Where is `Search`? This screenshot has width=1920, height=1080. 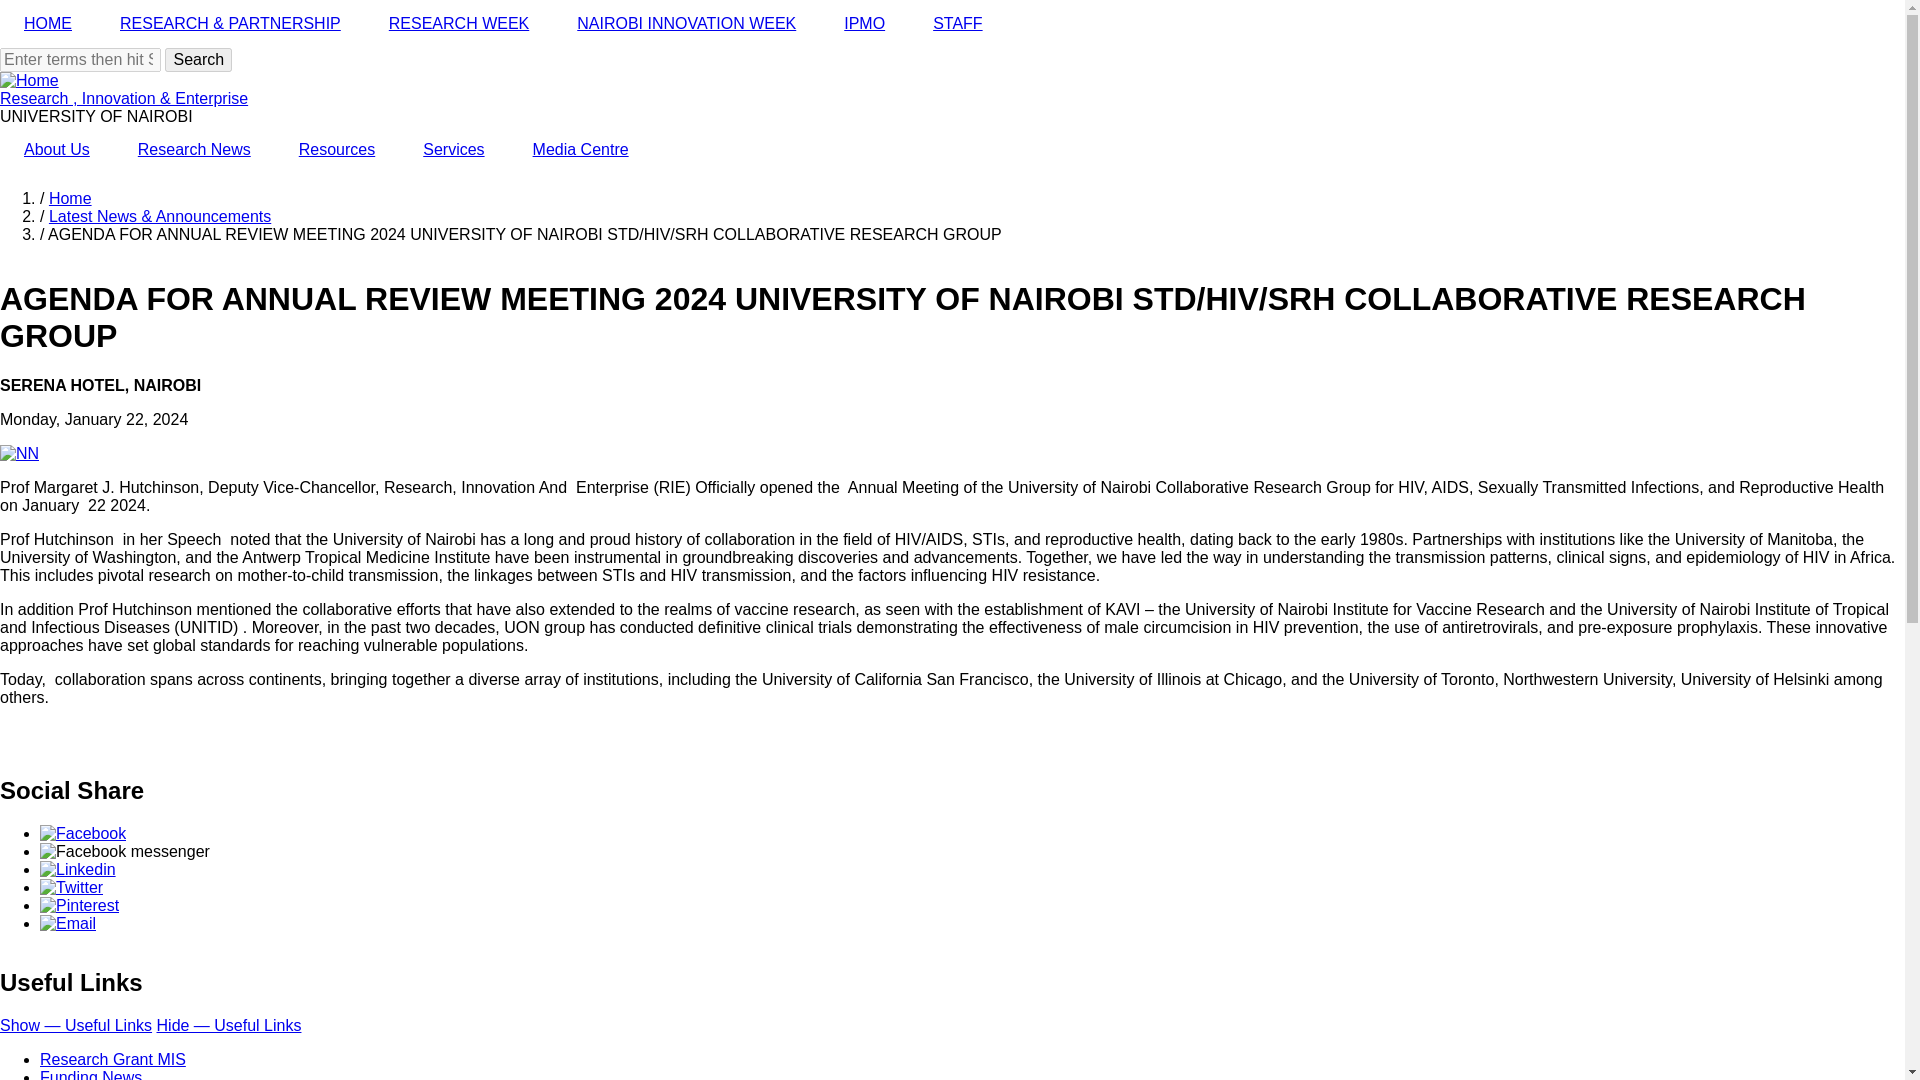
Search is located at coordinates (198, 60).